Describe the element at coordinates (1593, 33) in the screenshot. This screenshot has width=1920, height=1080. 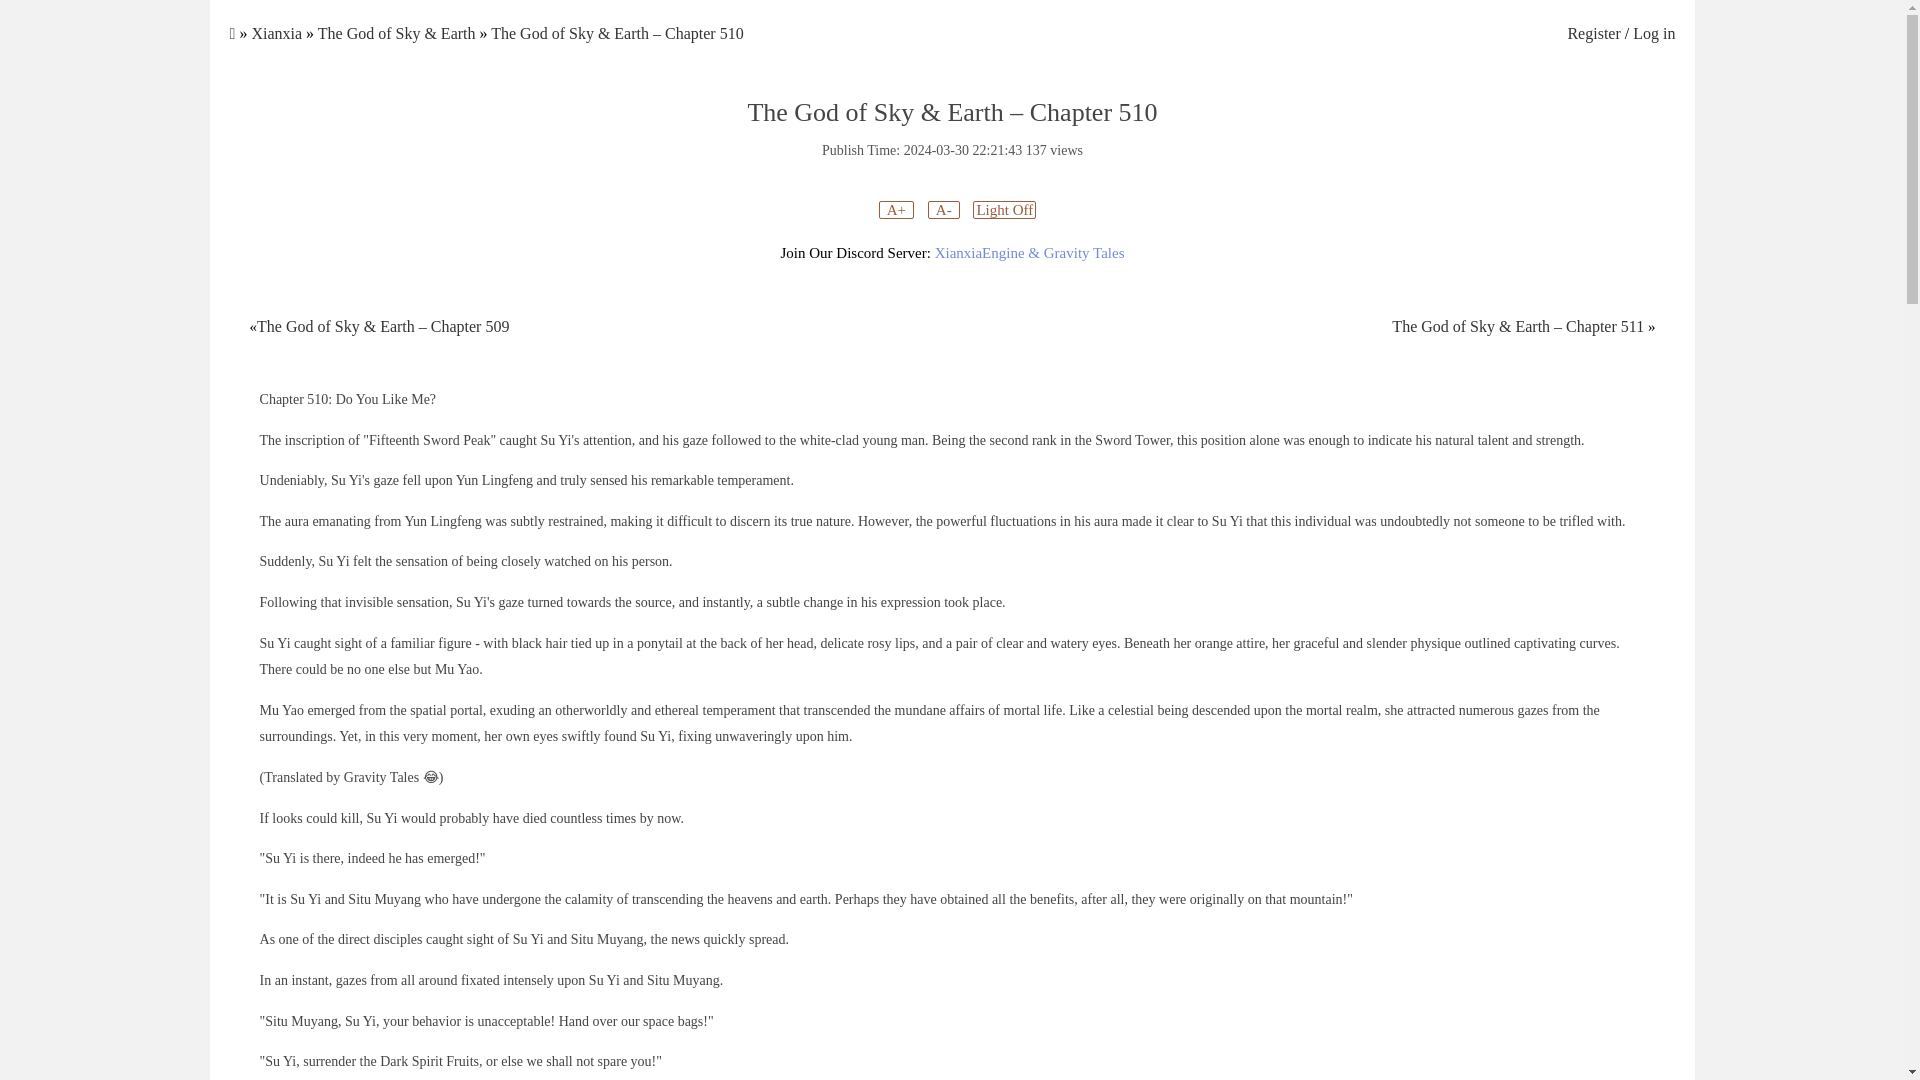
I see `Register` at that location.